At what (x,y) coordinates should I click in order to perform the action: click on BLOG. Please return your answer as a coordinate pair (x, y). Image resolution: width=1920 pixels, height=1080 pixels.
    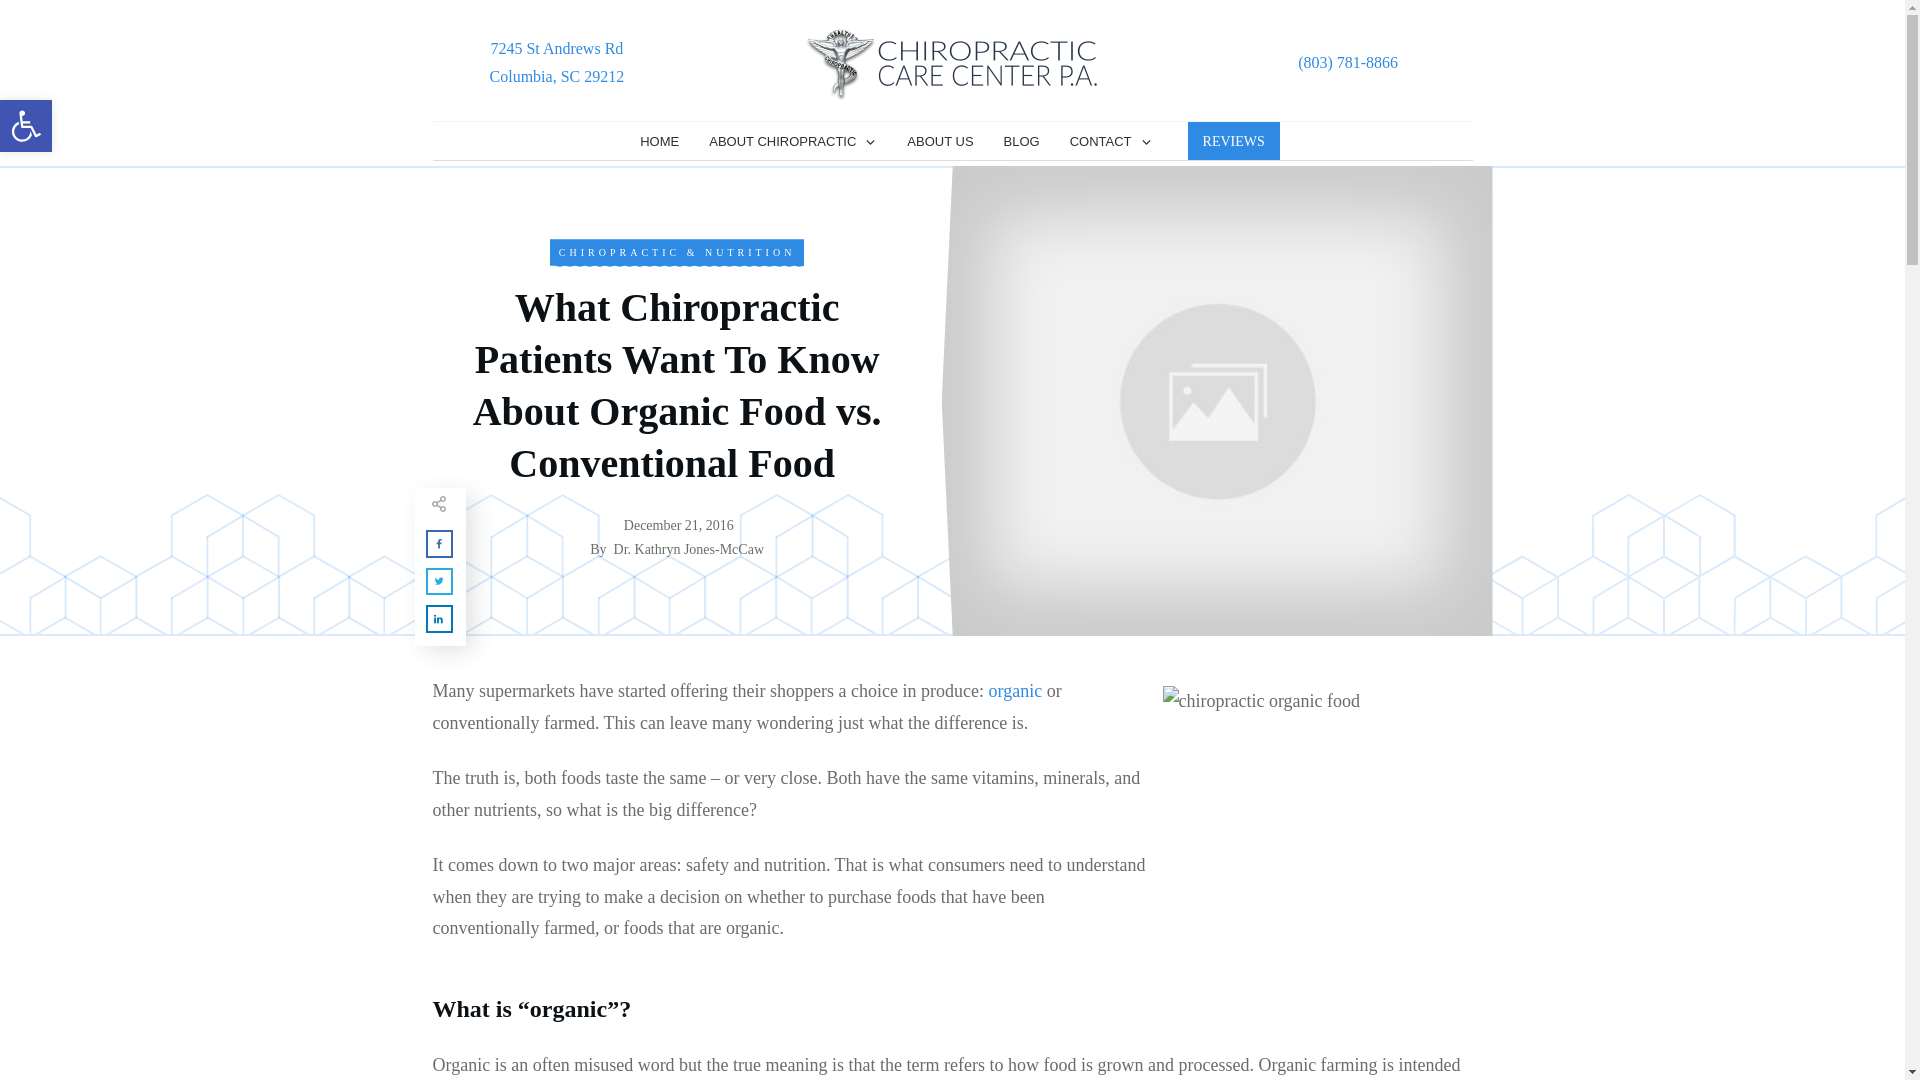
    Looking at the image, I should click on (1022, 142).